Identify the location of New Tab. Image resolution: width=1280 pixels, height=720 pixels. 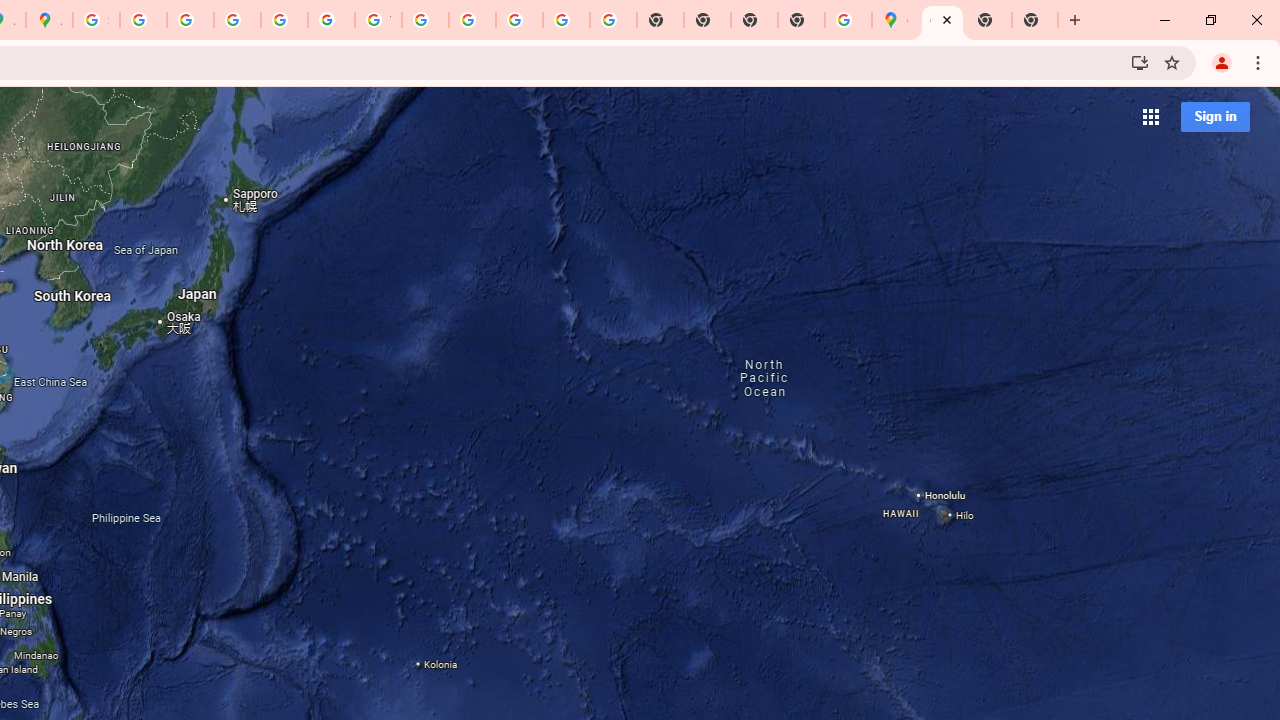
(802, 20).